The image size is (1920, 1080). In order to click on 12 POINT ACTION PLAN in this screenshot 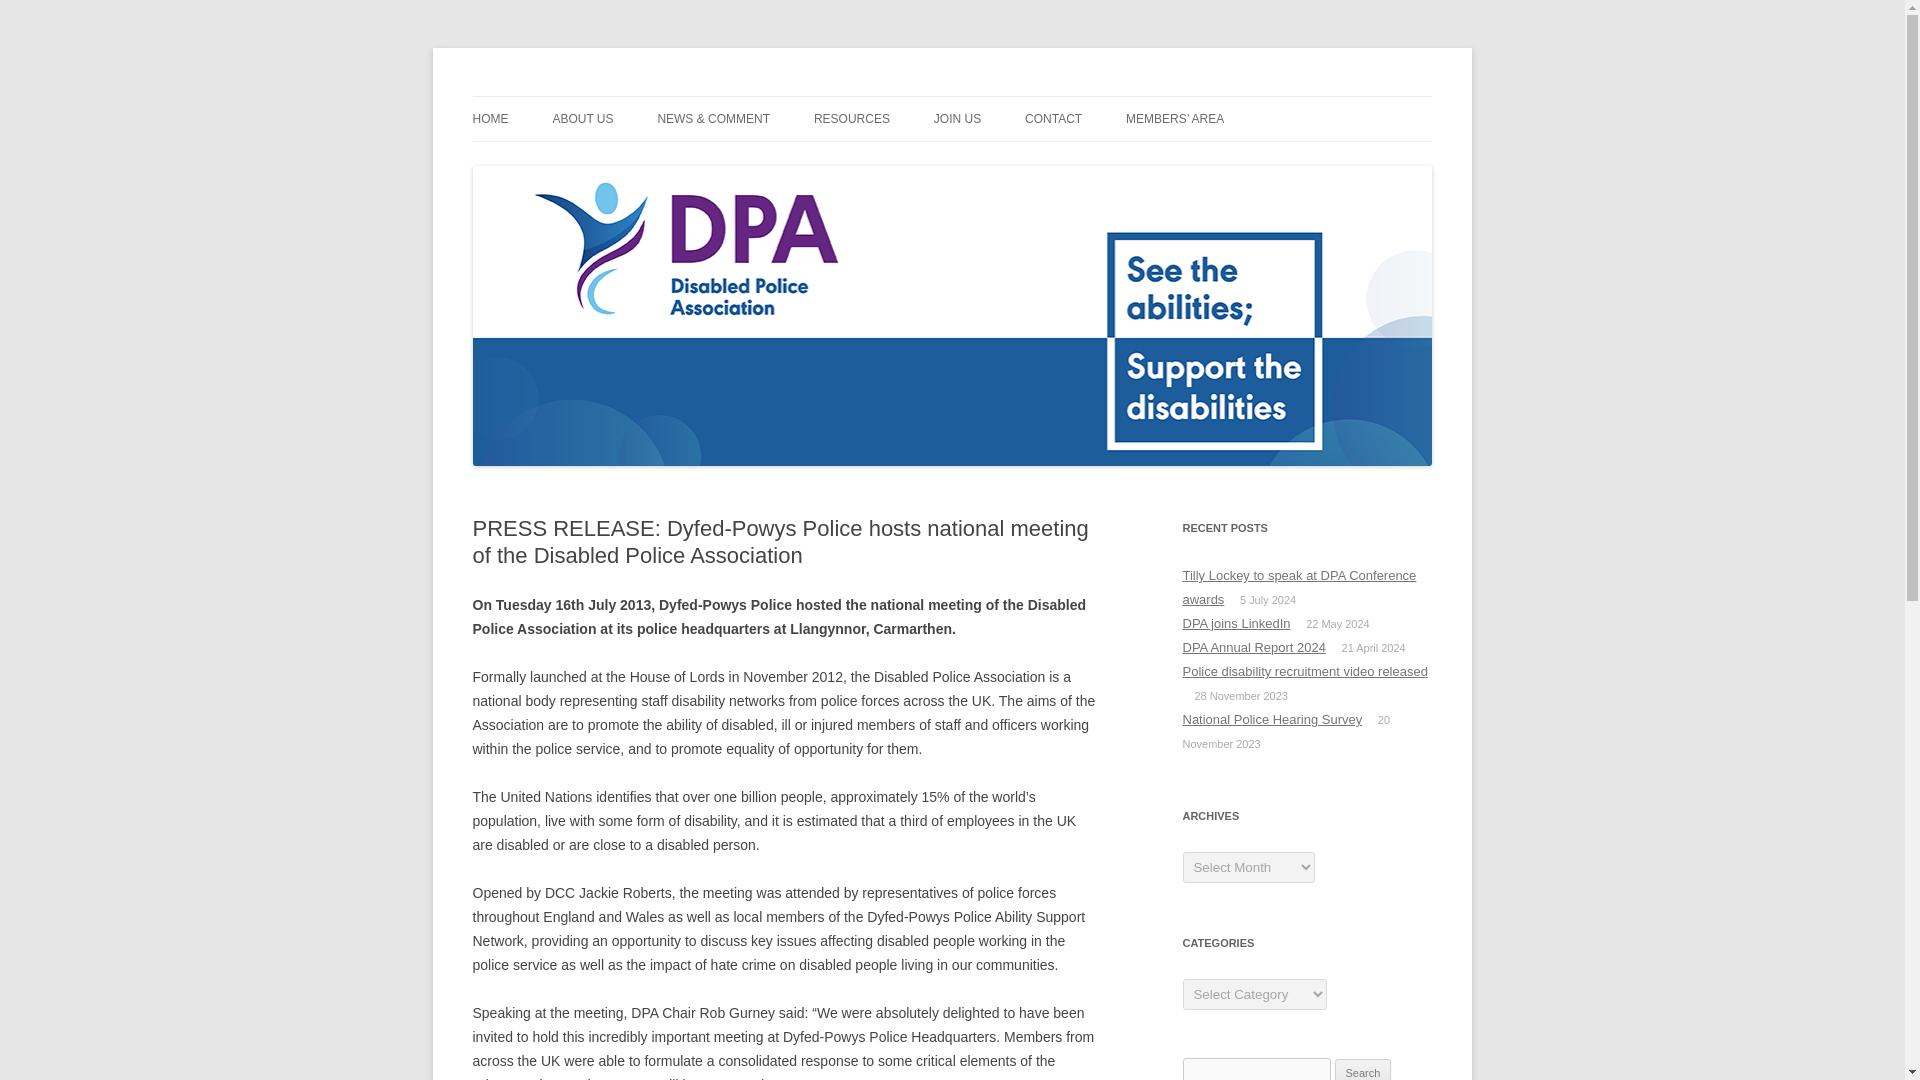, I will do `click(652, 162)`.